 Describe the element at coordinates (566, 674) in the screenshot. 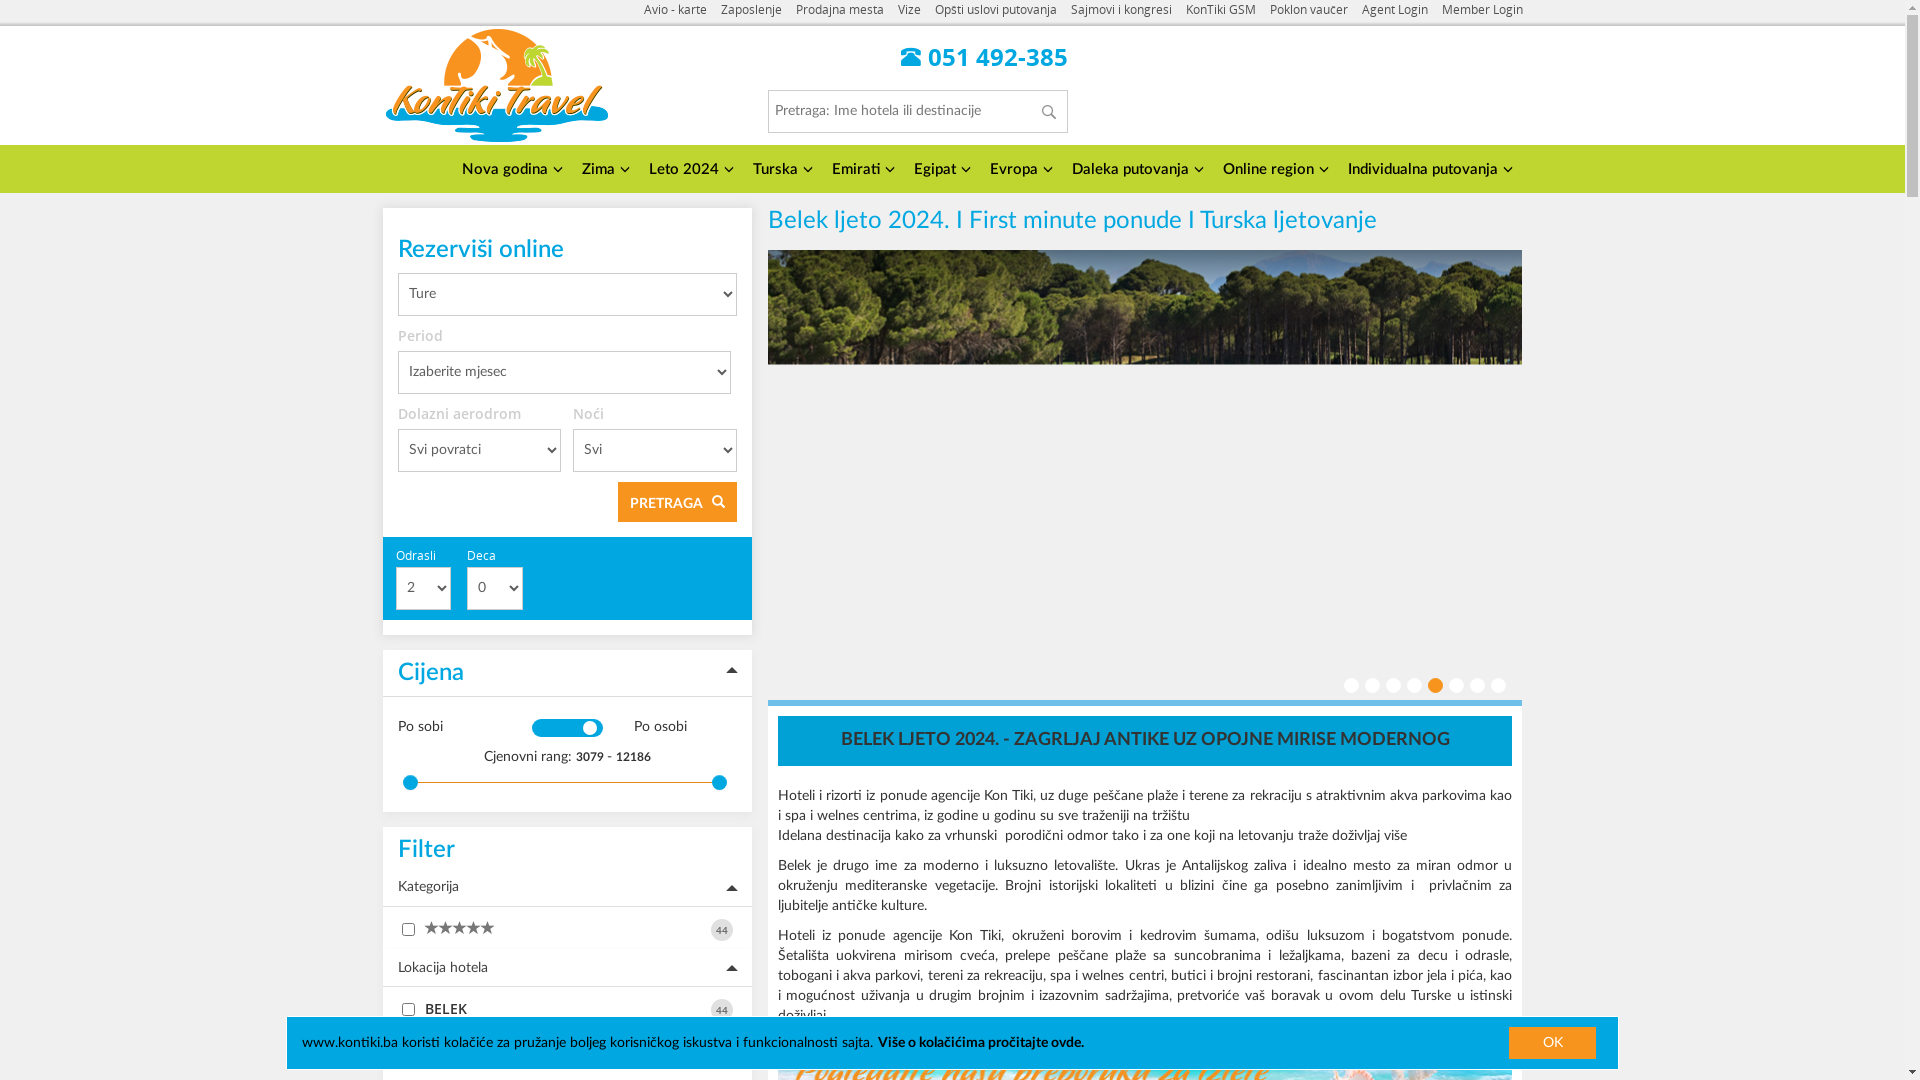

I see `Cijena` at that location.